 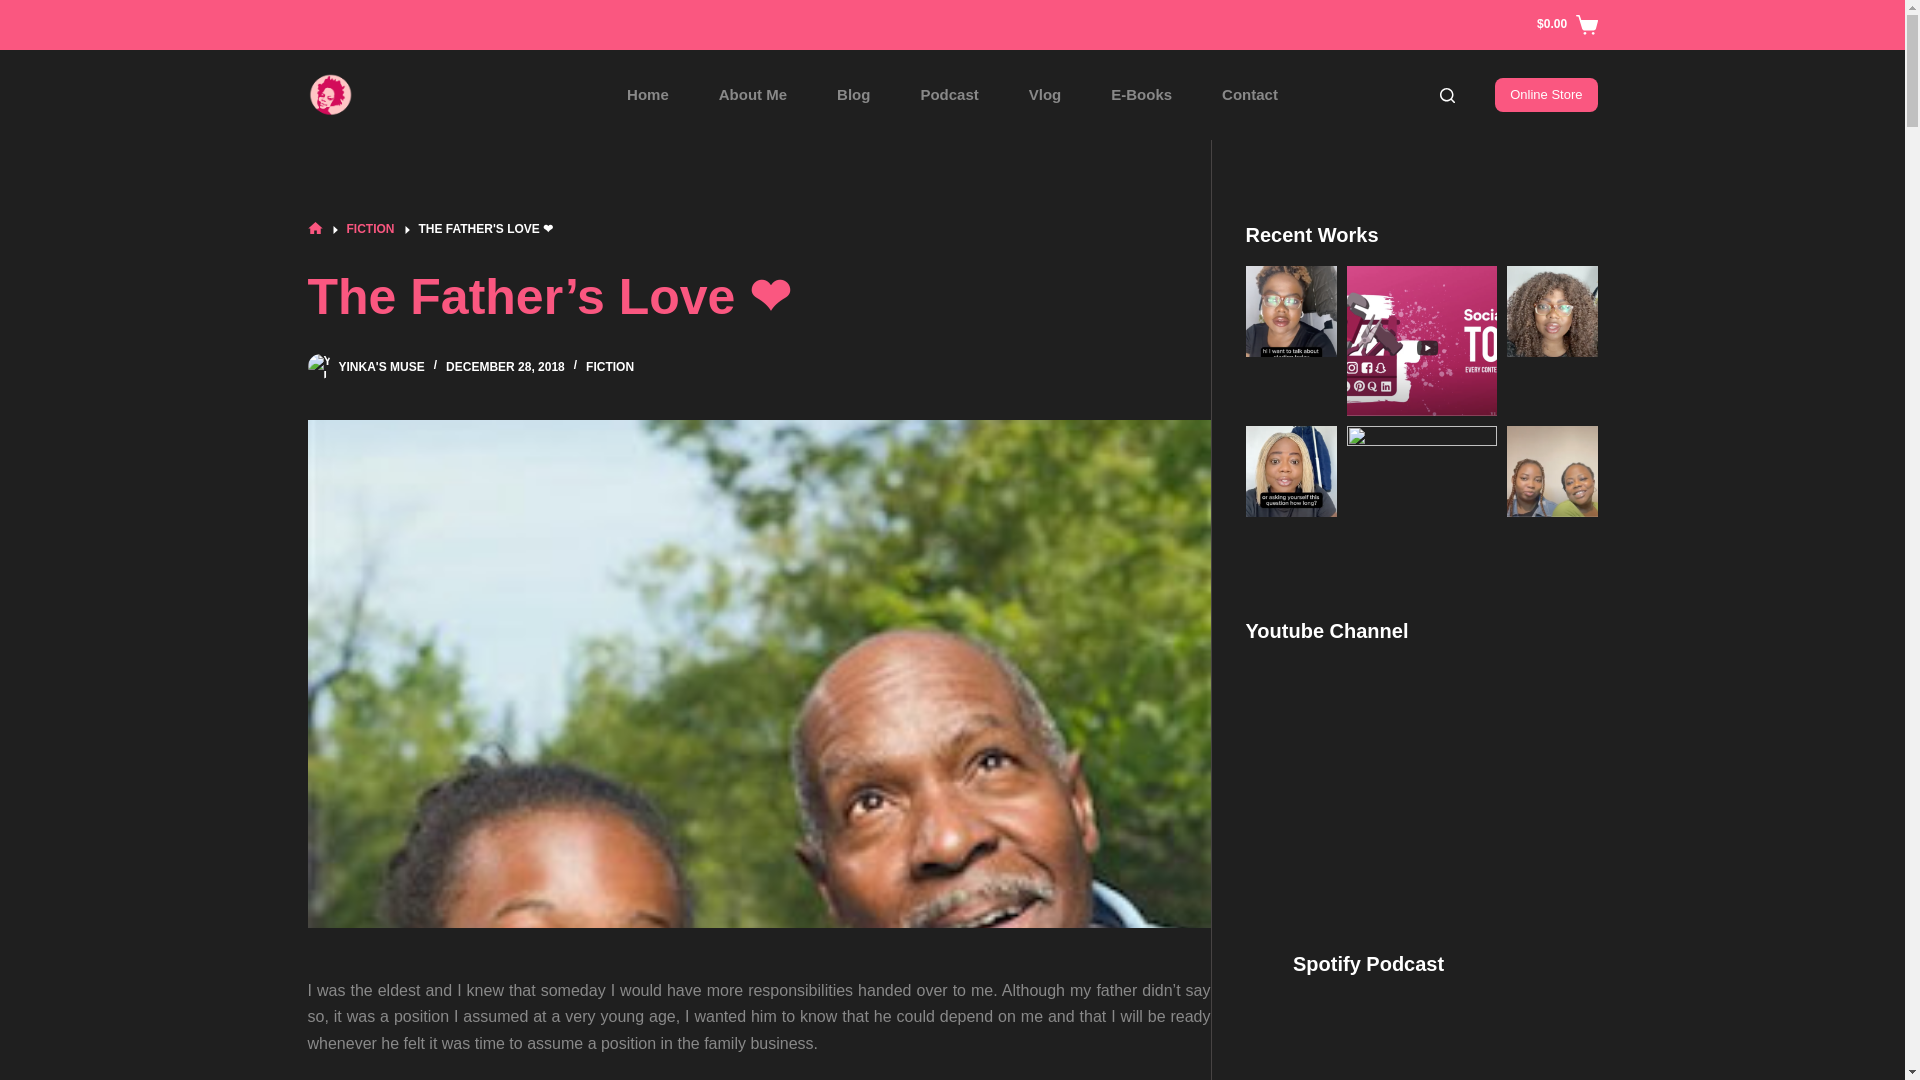 I want to click on Vlog, so click(x=1045, y=94).